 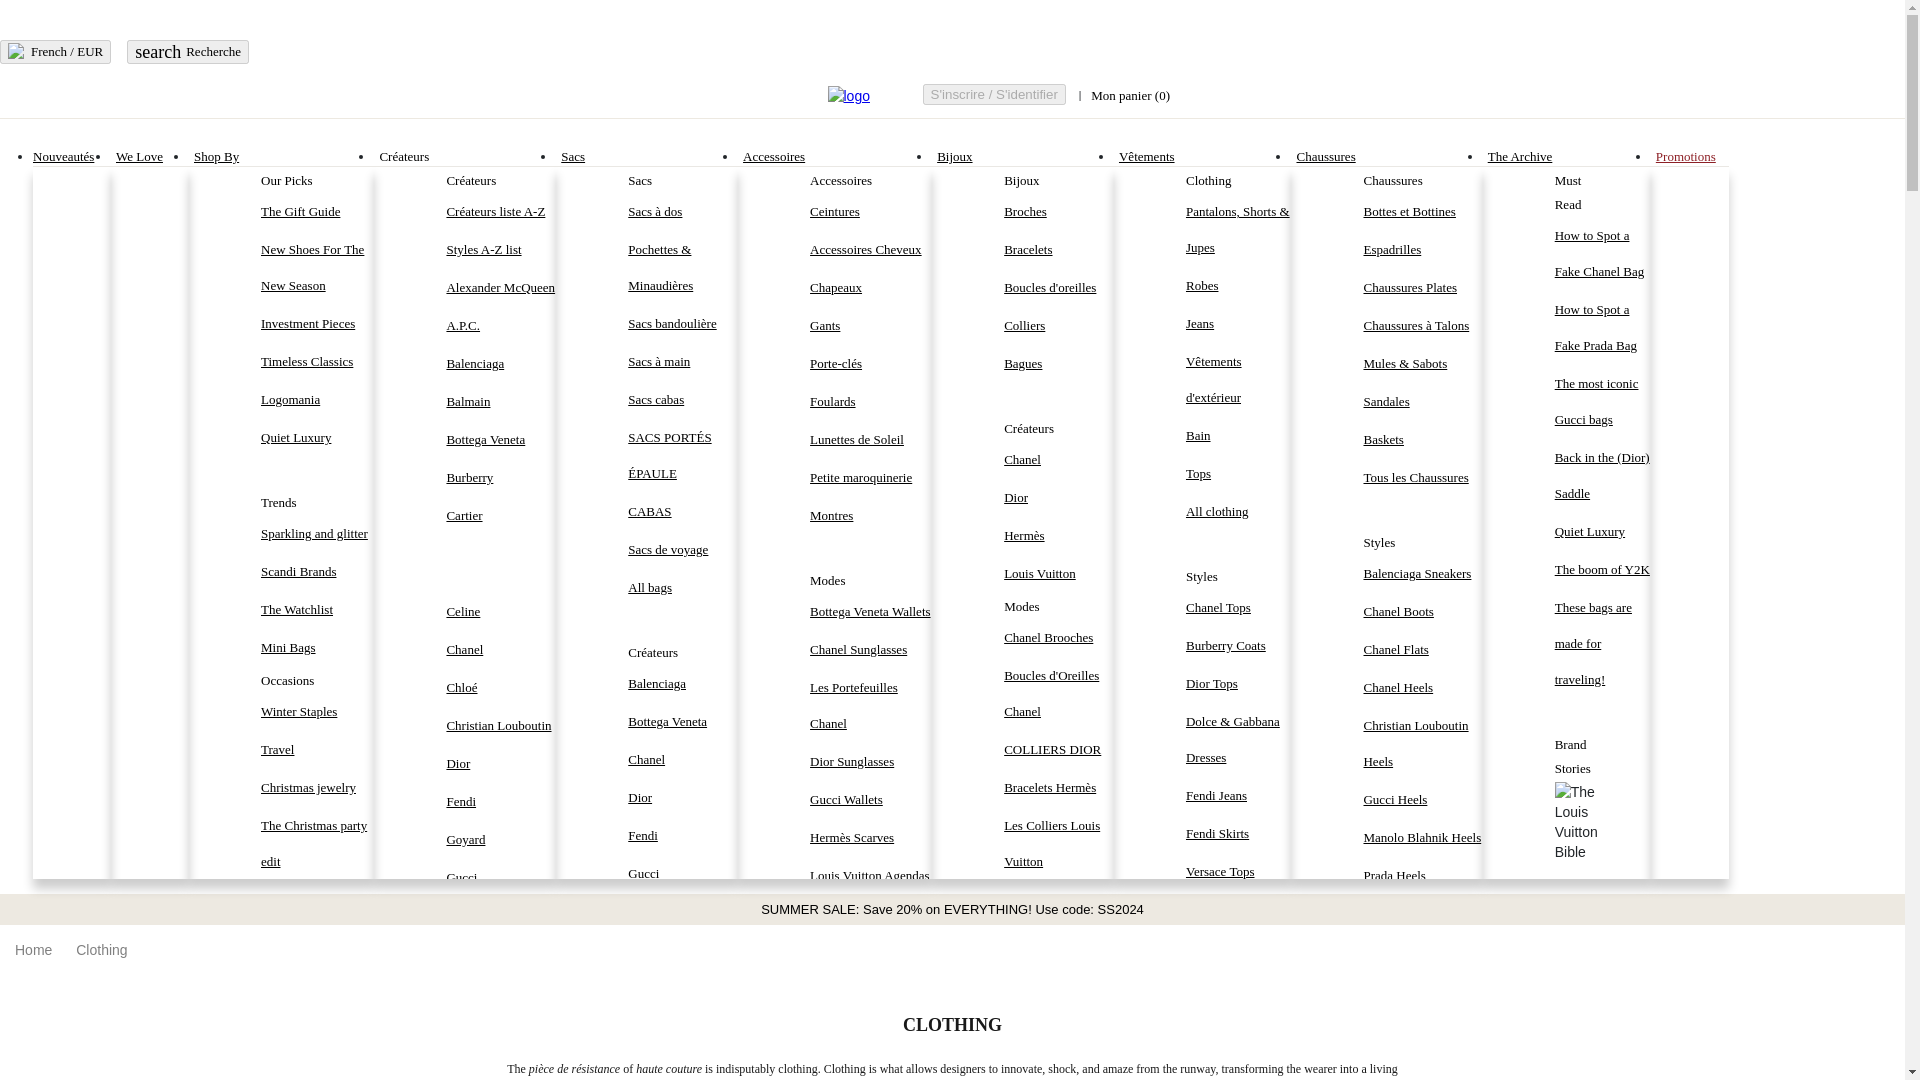 What do you see at coordinates (318, 268) in the screenshot?
I see `New Shoes For The New Season` at bounding box center [318, 268].